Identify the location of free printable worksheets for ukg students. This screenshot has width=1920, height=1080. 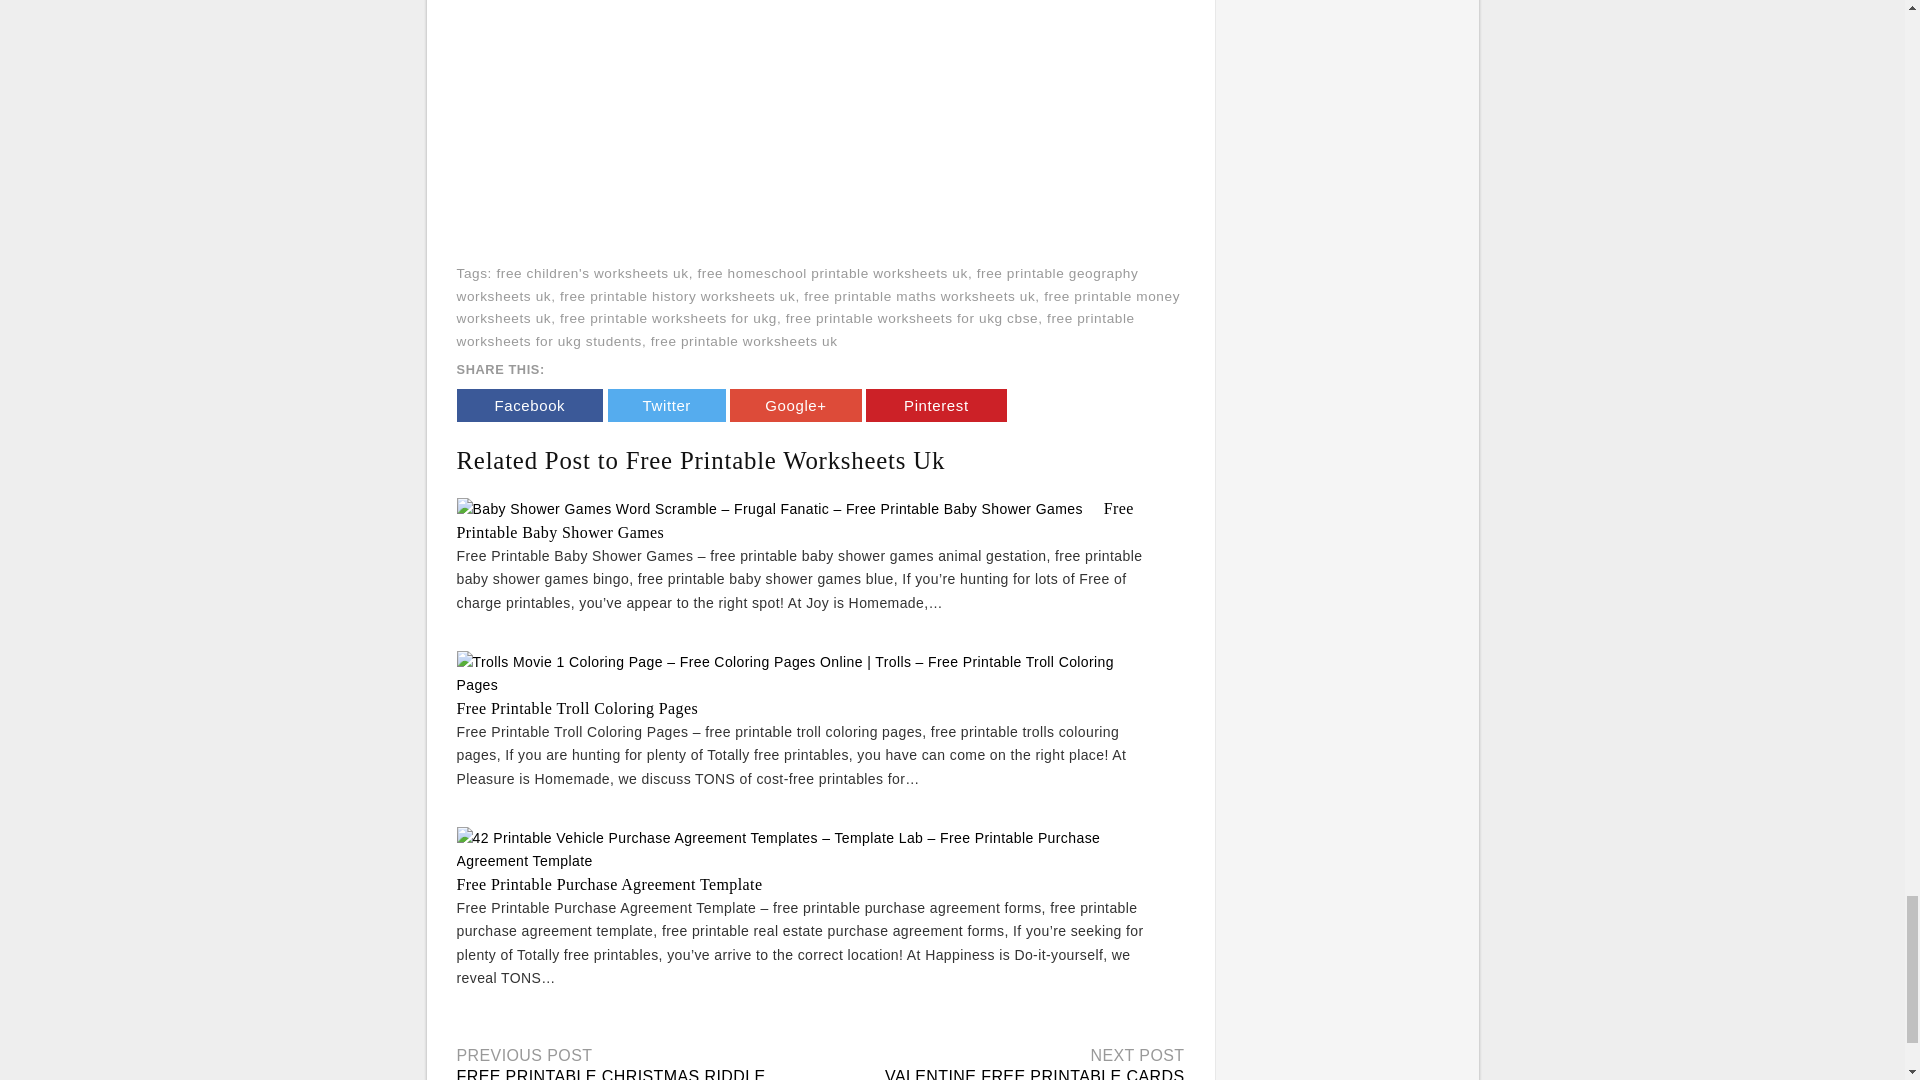
(795, 330).